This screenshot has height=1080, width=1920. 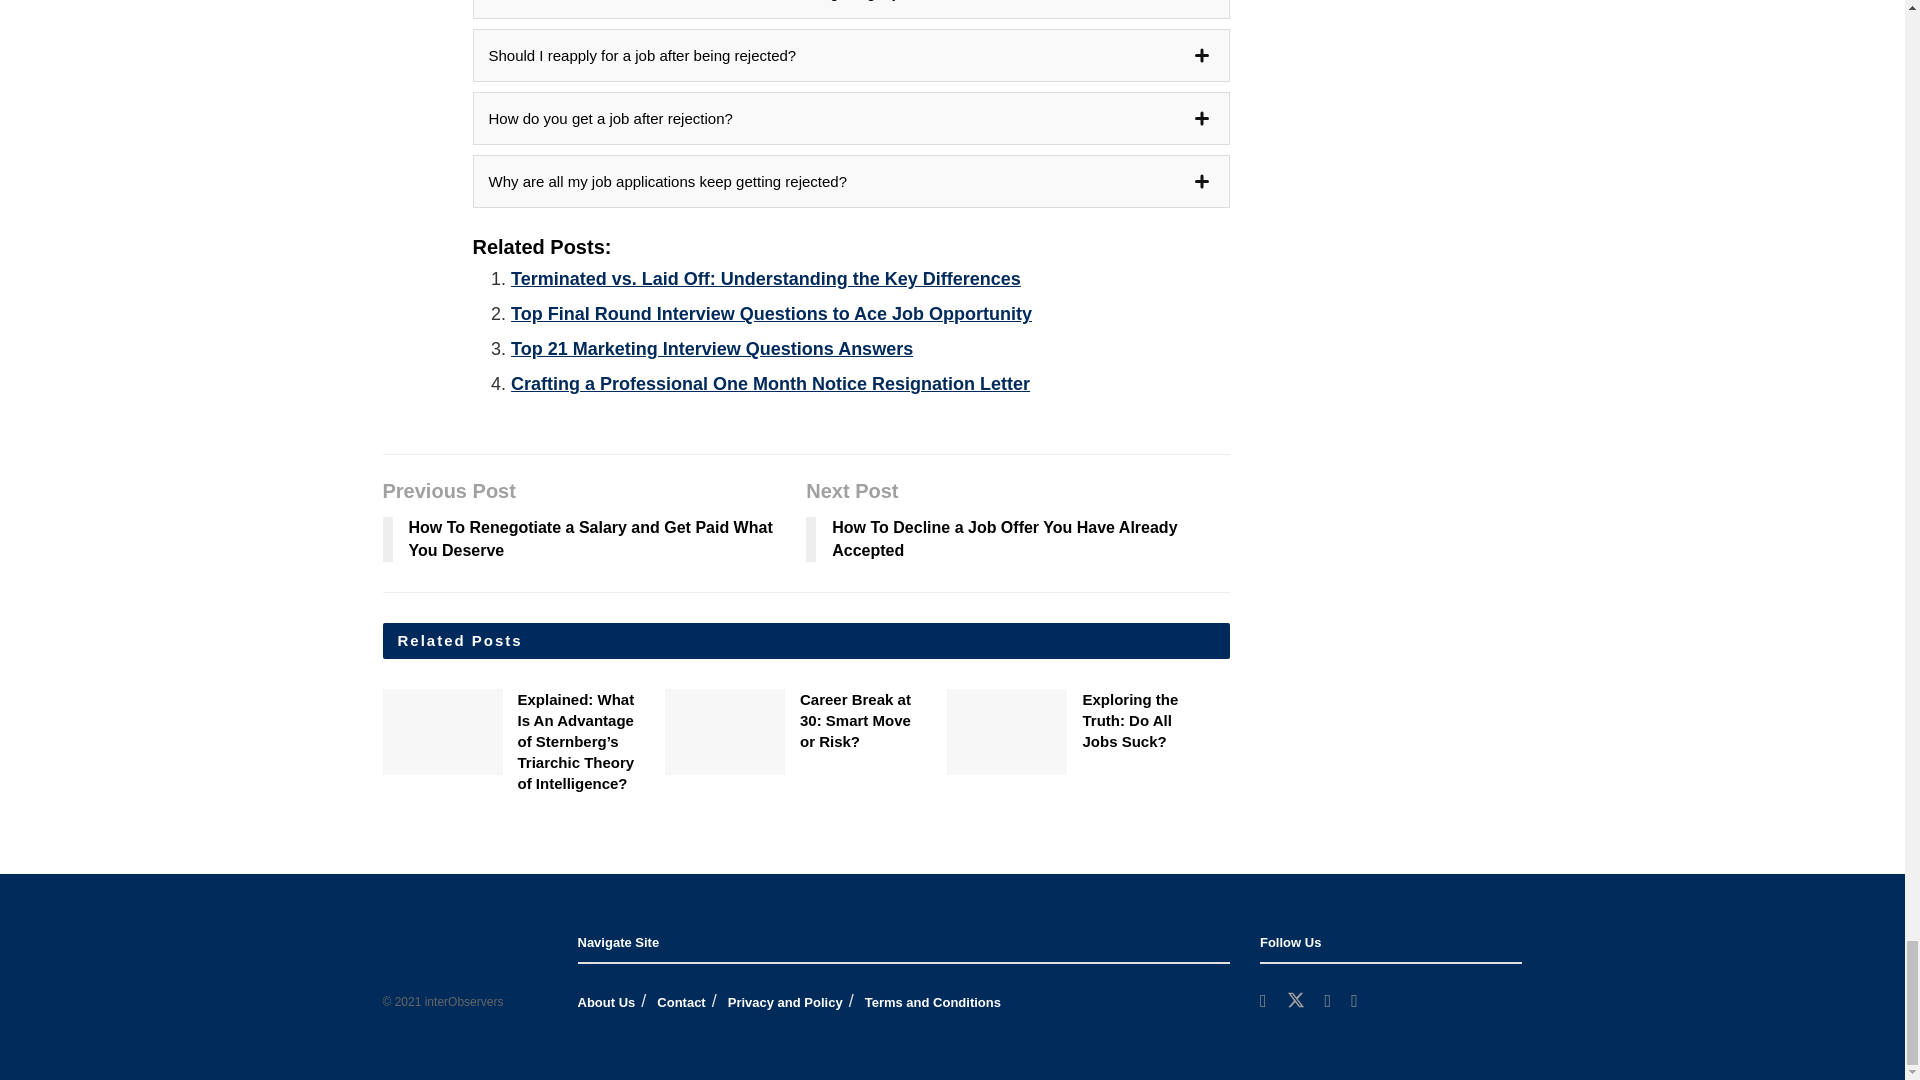 What do you see at coordinates (766, 278) in the screenshot?
I see `Terminated vs. Laid Off: Understanding the Key Differences` at bounding box center [766, 278].